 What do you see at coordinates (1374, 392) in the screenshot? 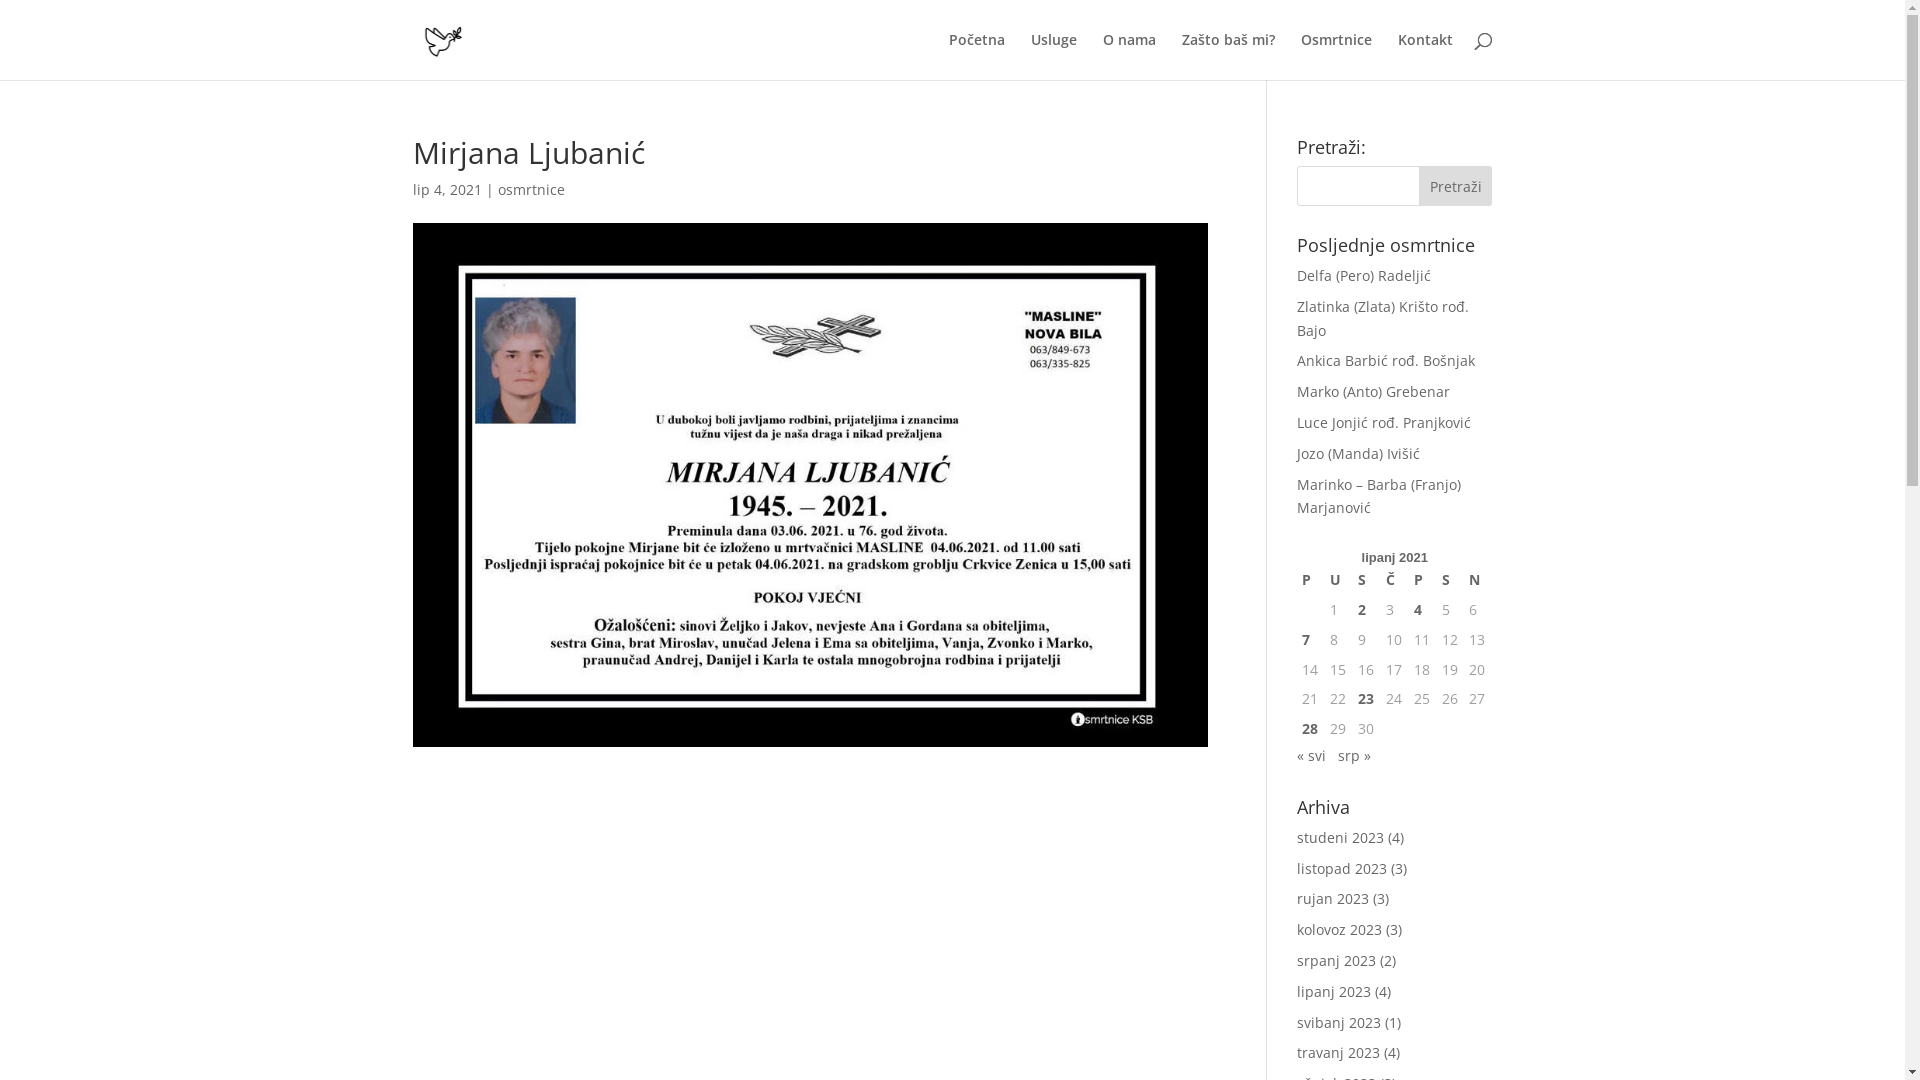
I see `Marko (Anto) Grebenar` at bounding box center [1374, 392].